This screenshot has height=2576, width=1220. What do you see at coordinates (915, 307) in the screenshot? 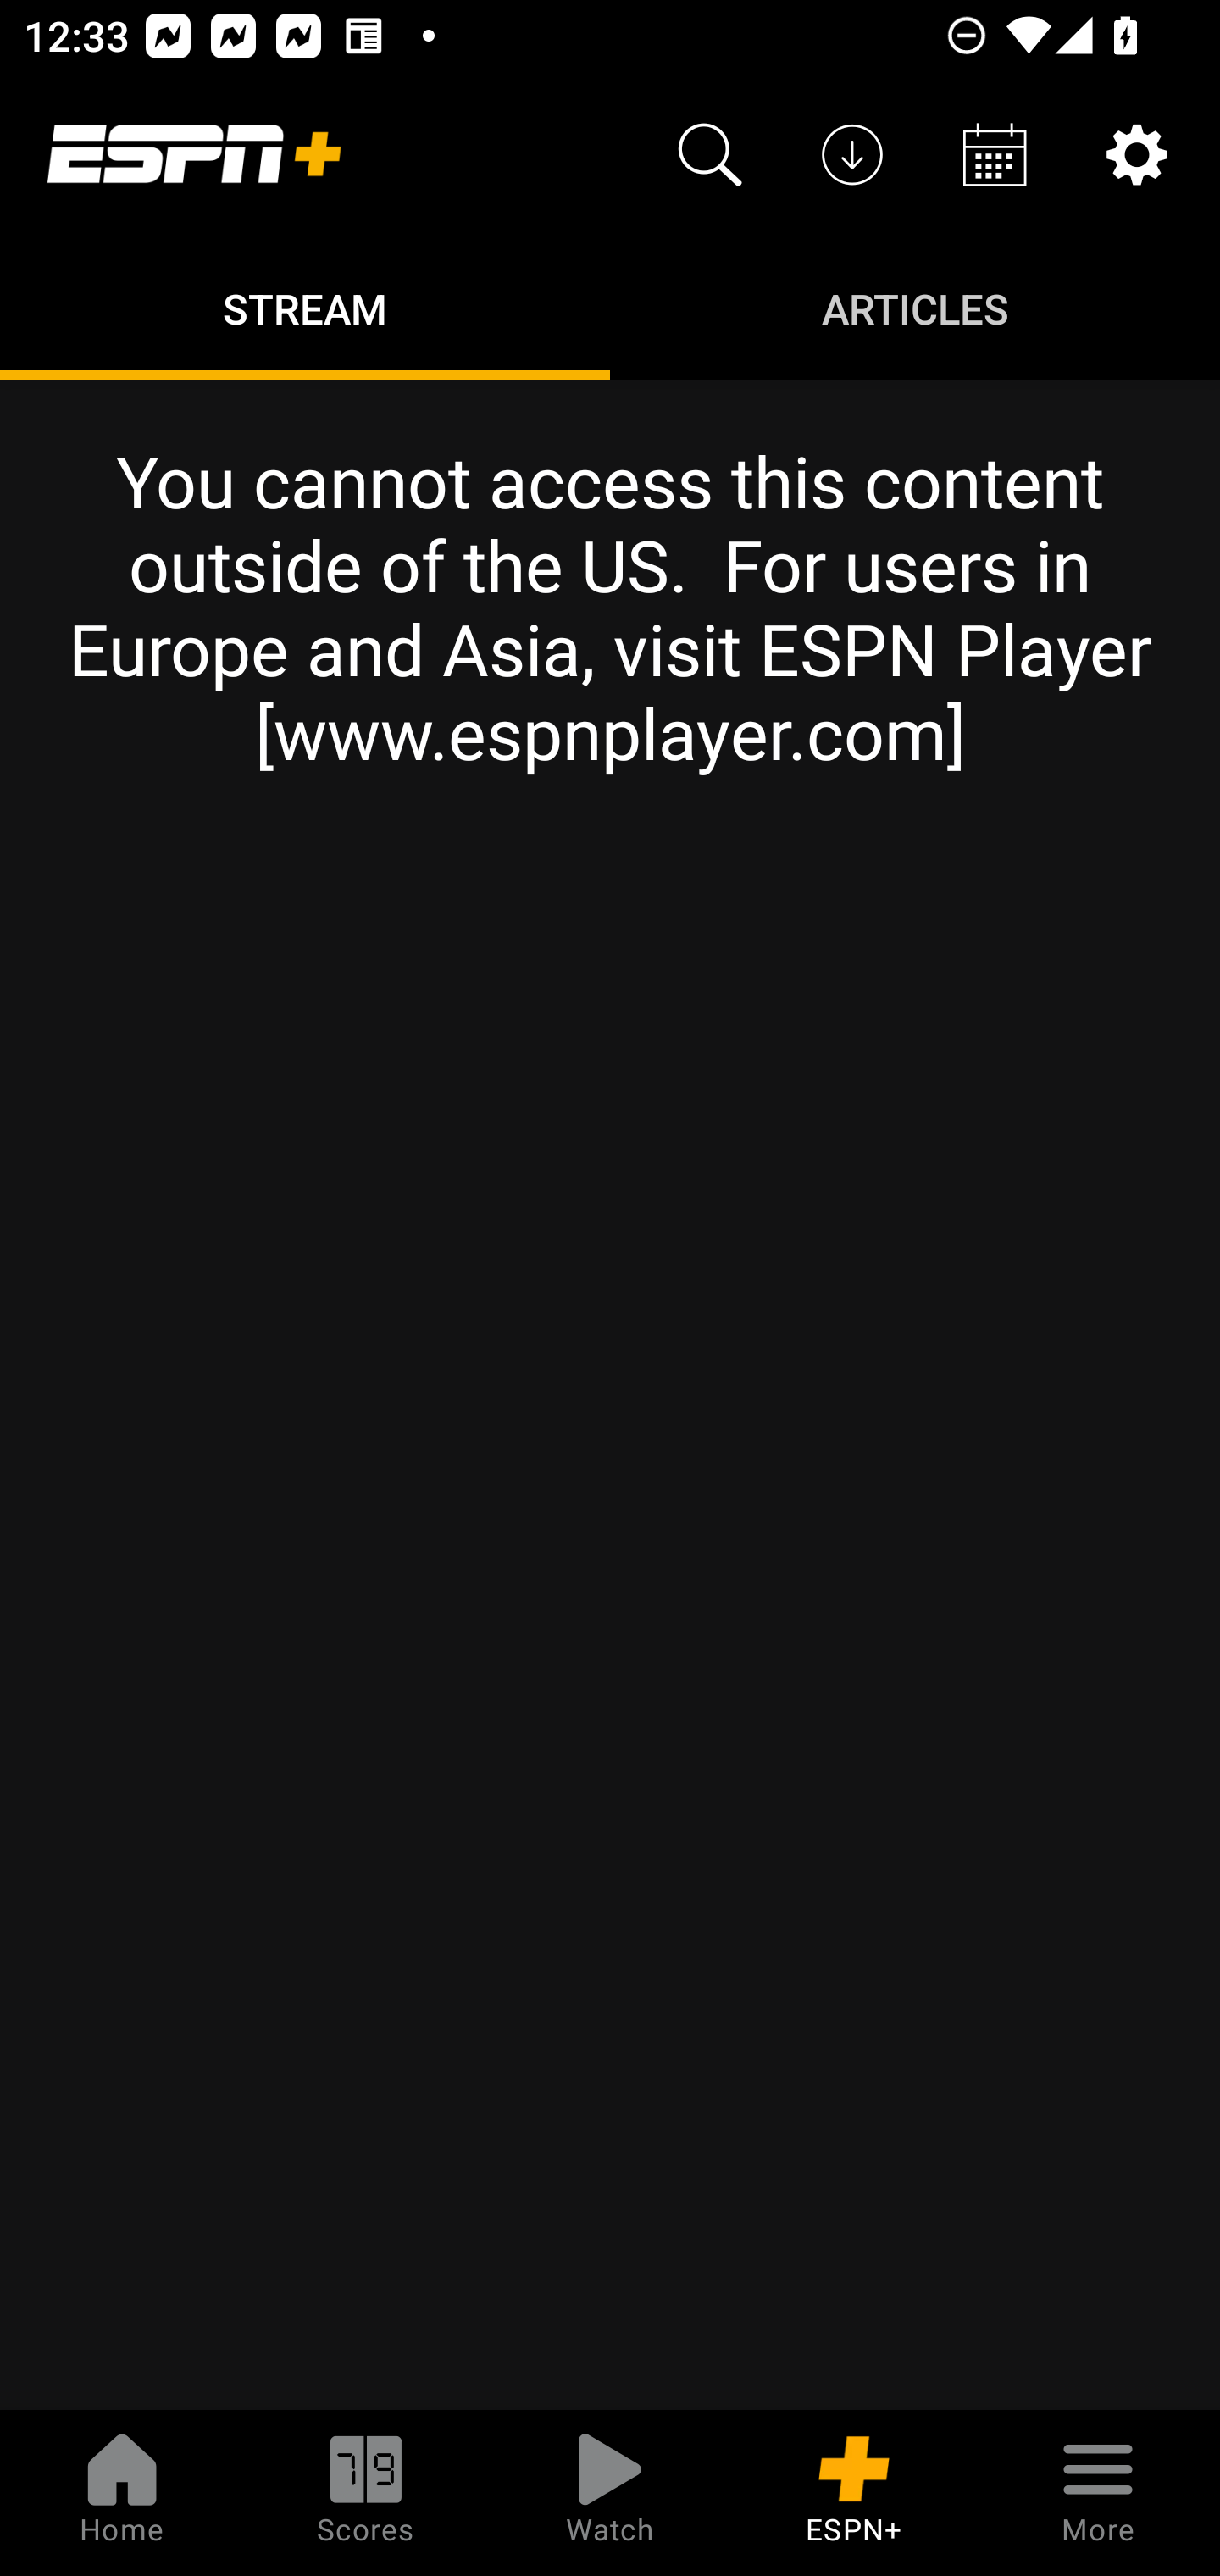
I see `Articles ARTICLES` at bounding box center [915, 307].